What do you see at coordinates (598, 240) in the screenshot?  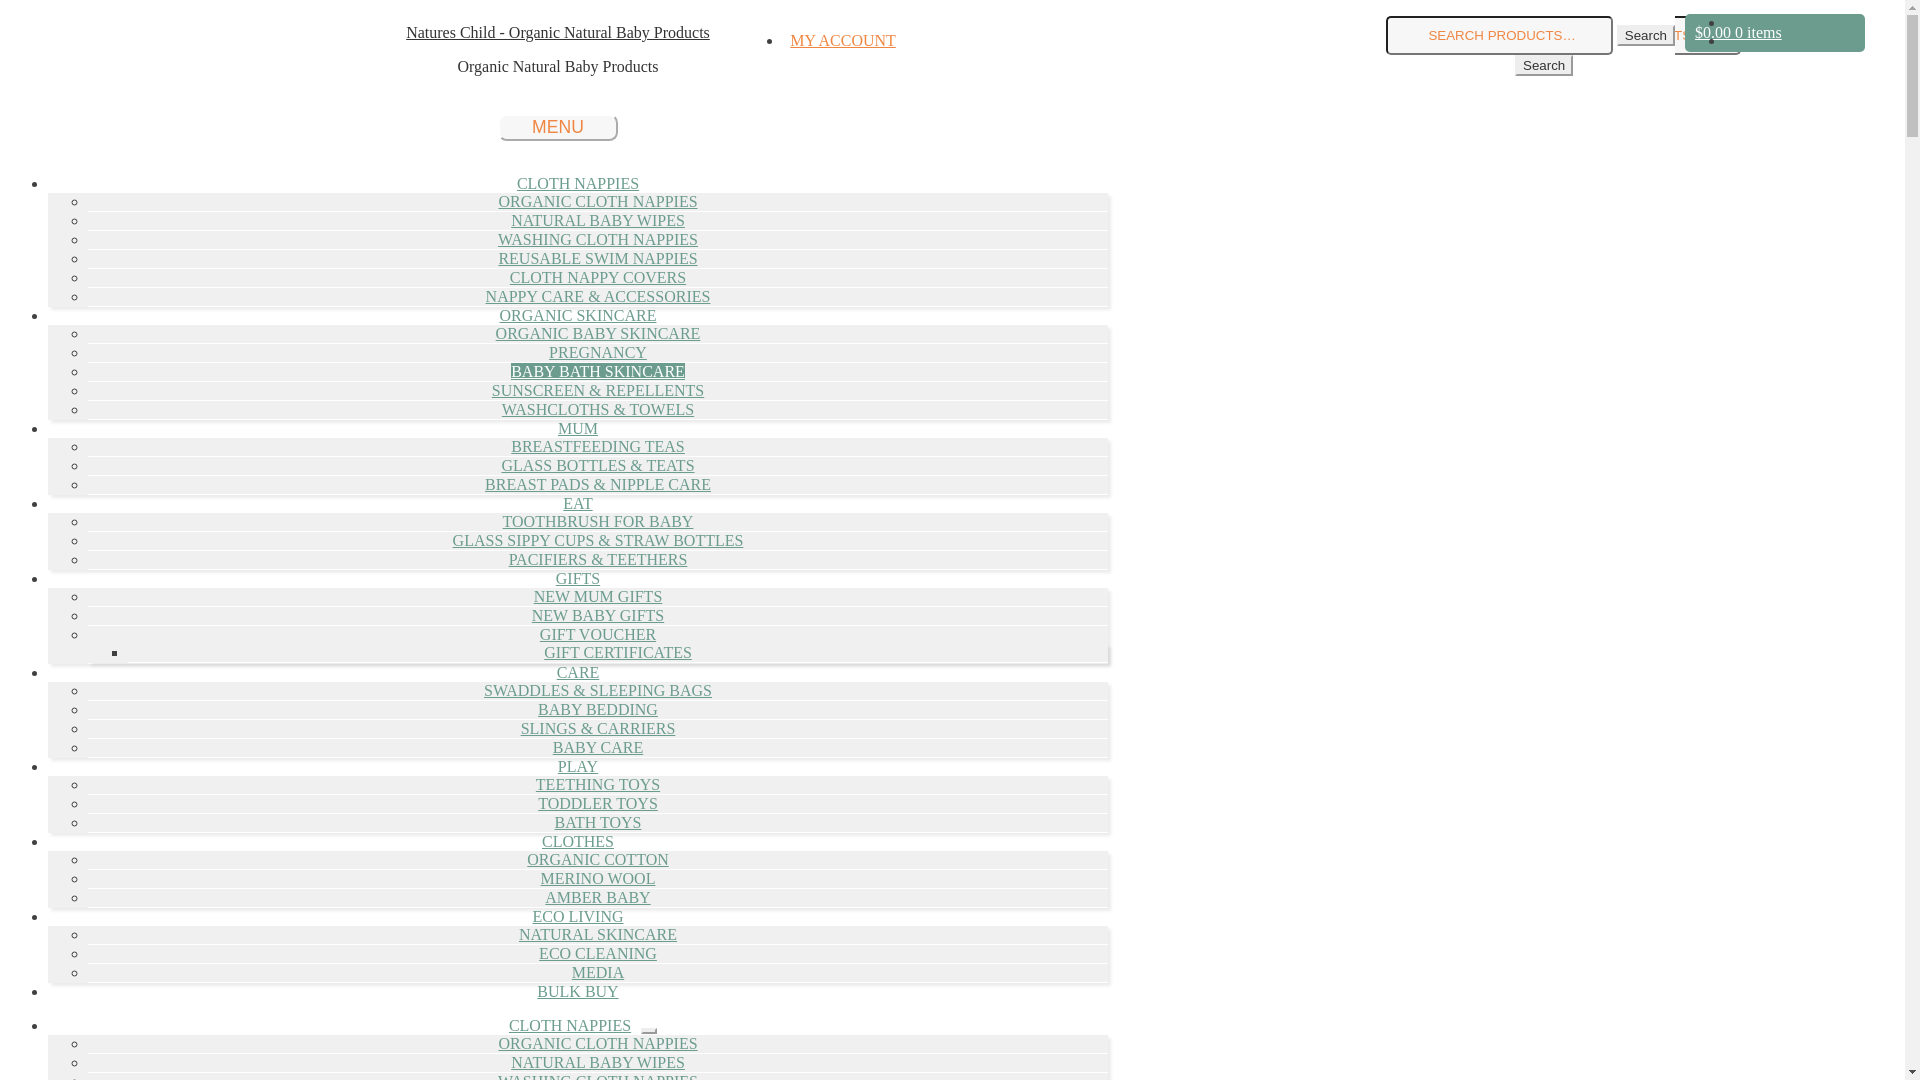 I see `WASHING CLOTH NAPPIES` at bounding box center [598, 240].